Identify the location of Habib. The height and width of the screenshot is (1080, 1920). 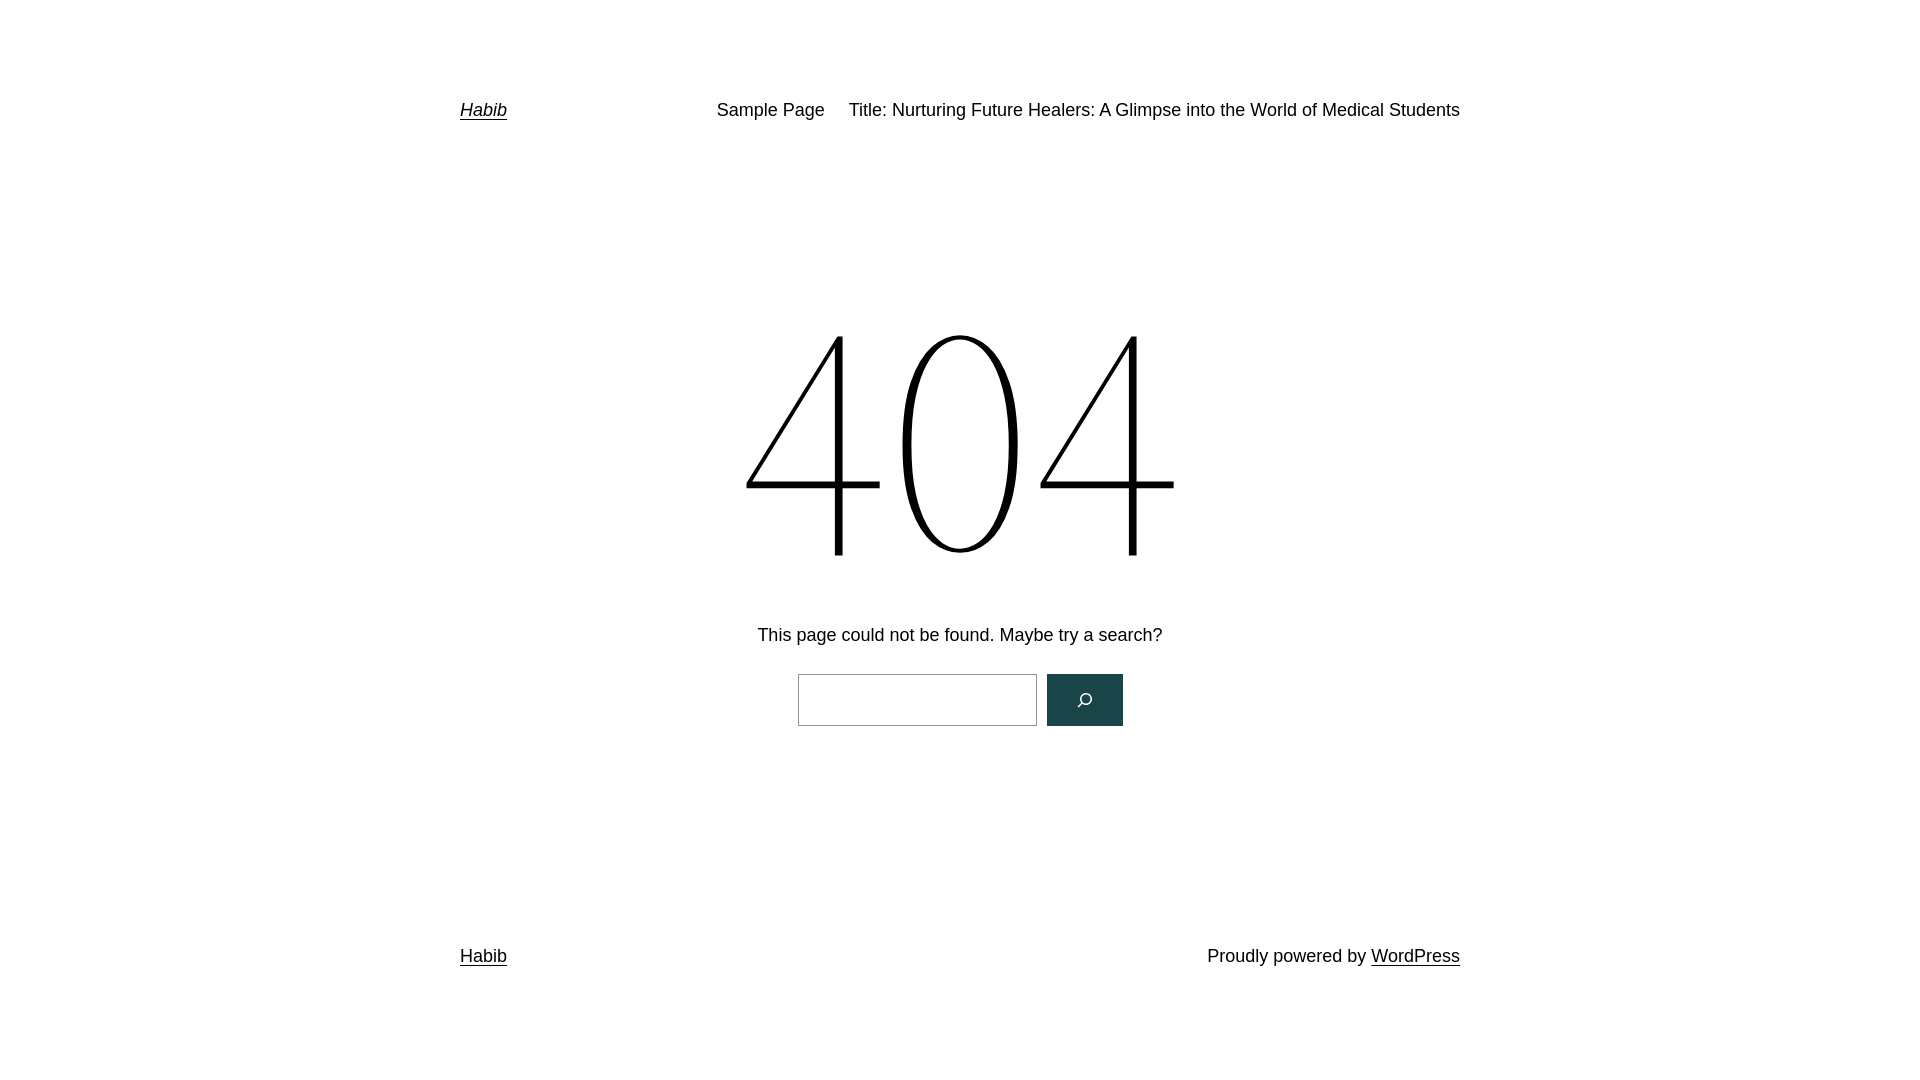
(483, 956).